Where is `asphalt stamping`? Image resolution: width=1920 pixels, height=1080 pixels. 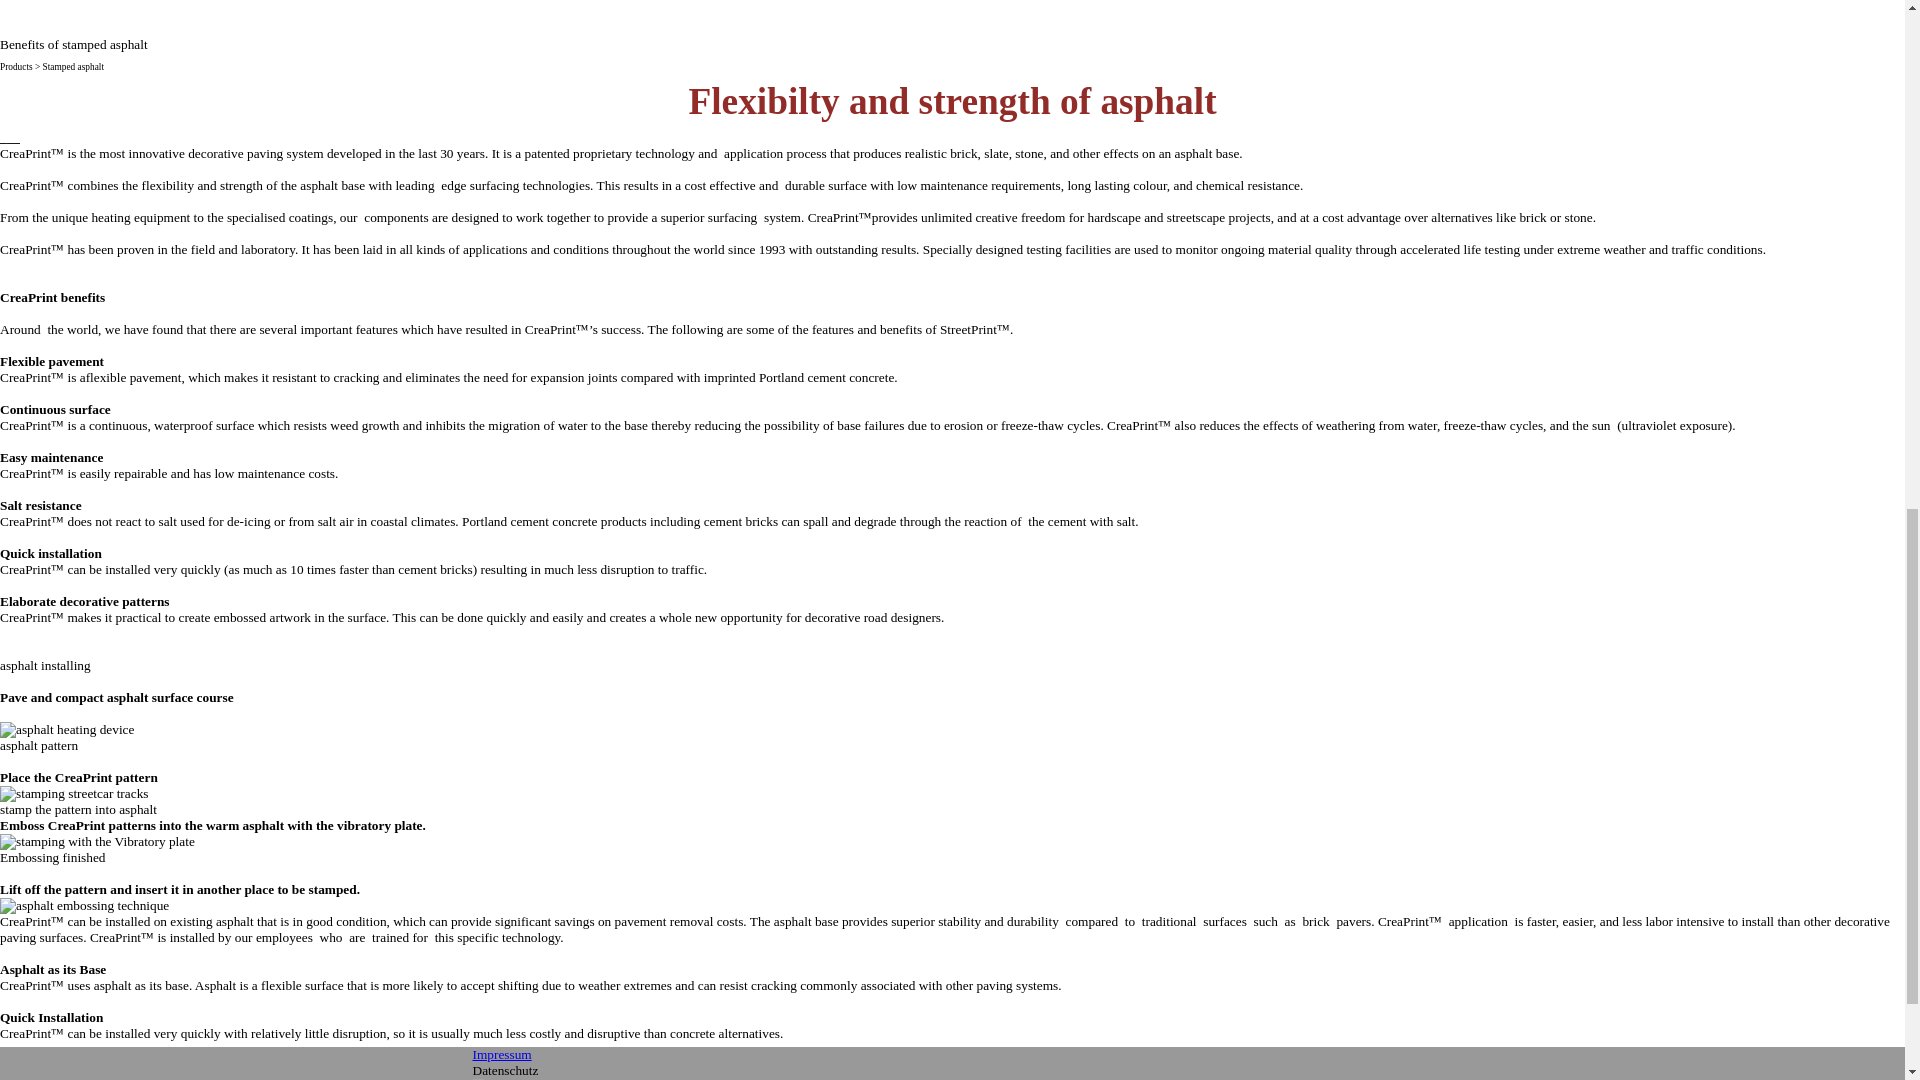 asphalt stamping is located at coordinates (74, 794).